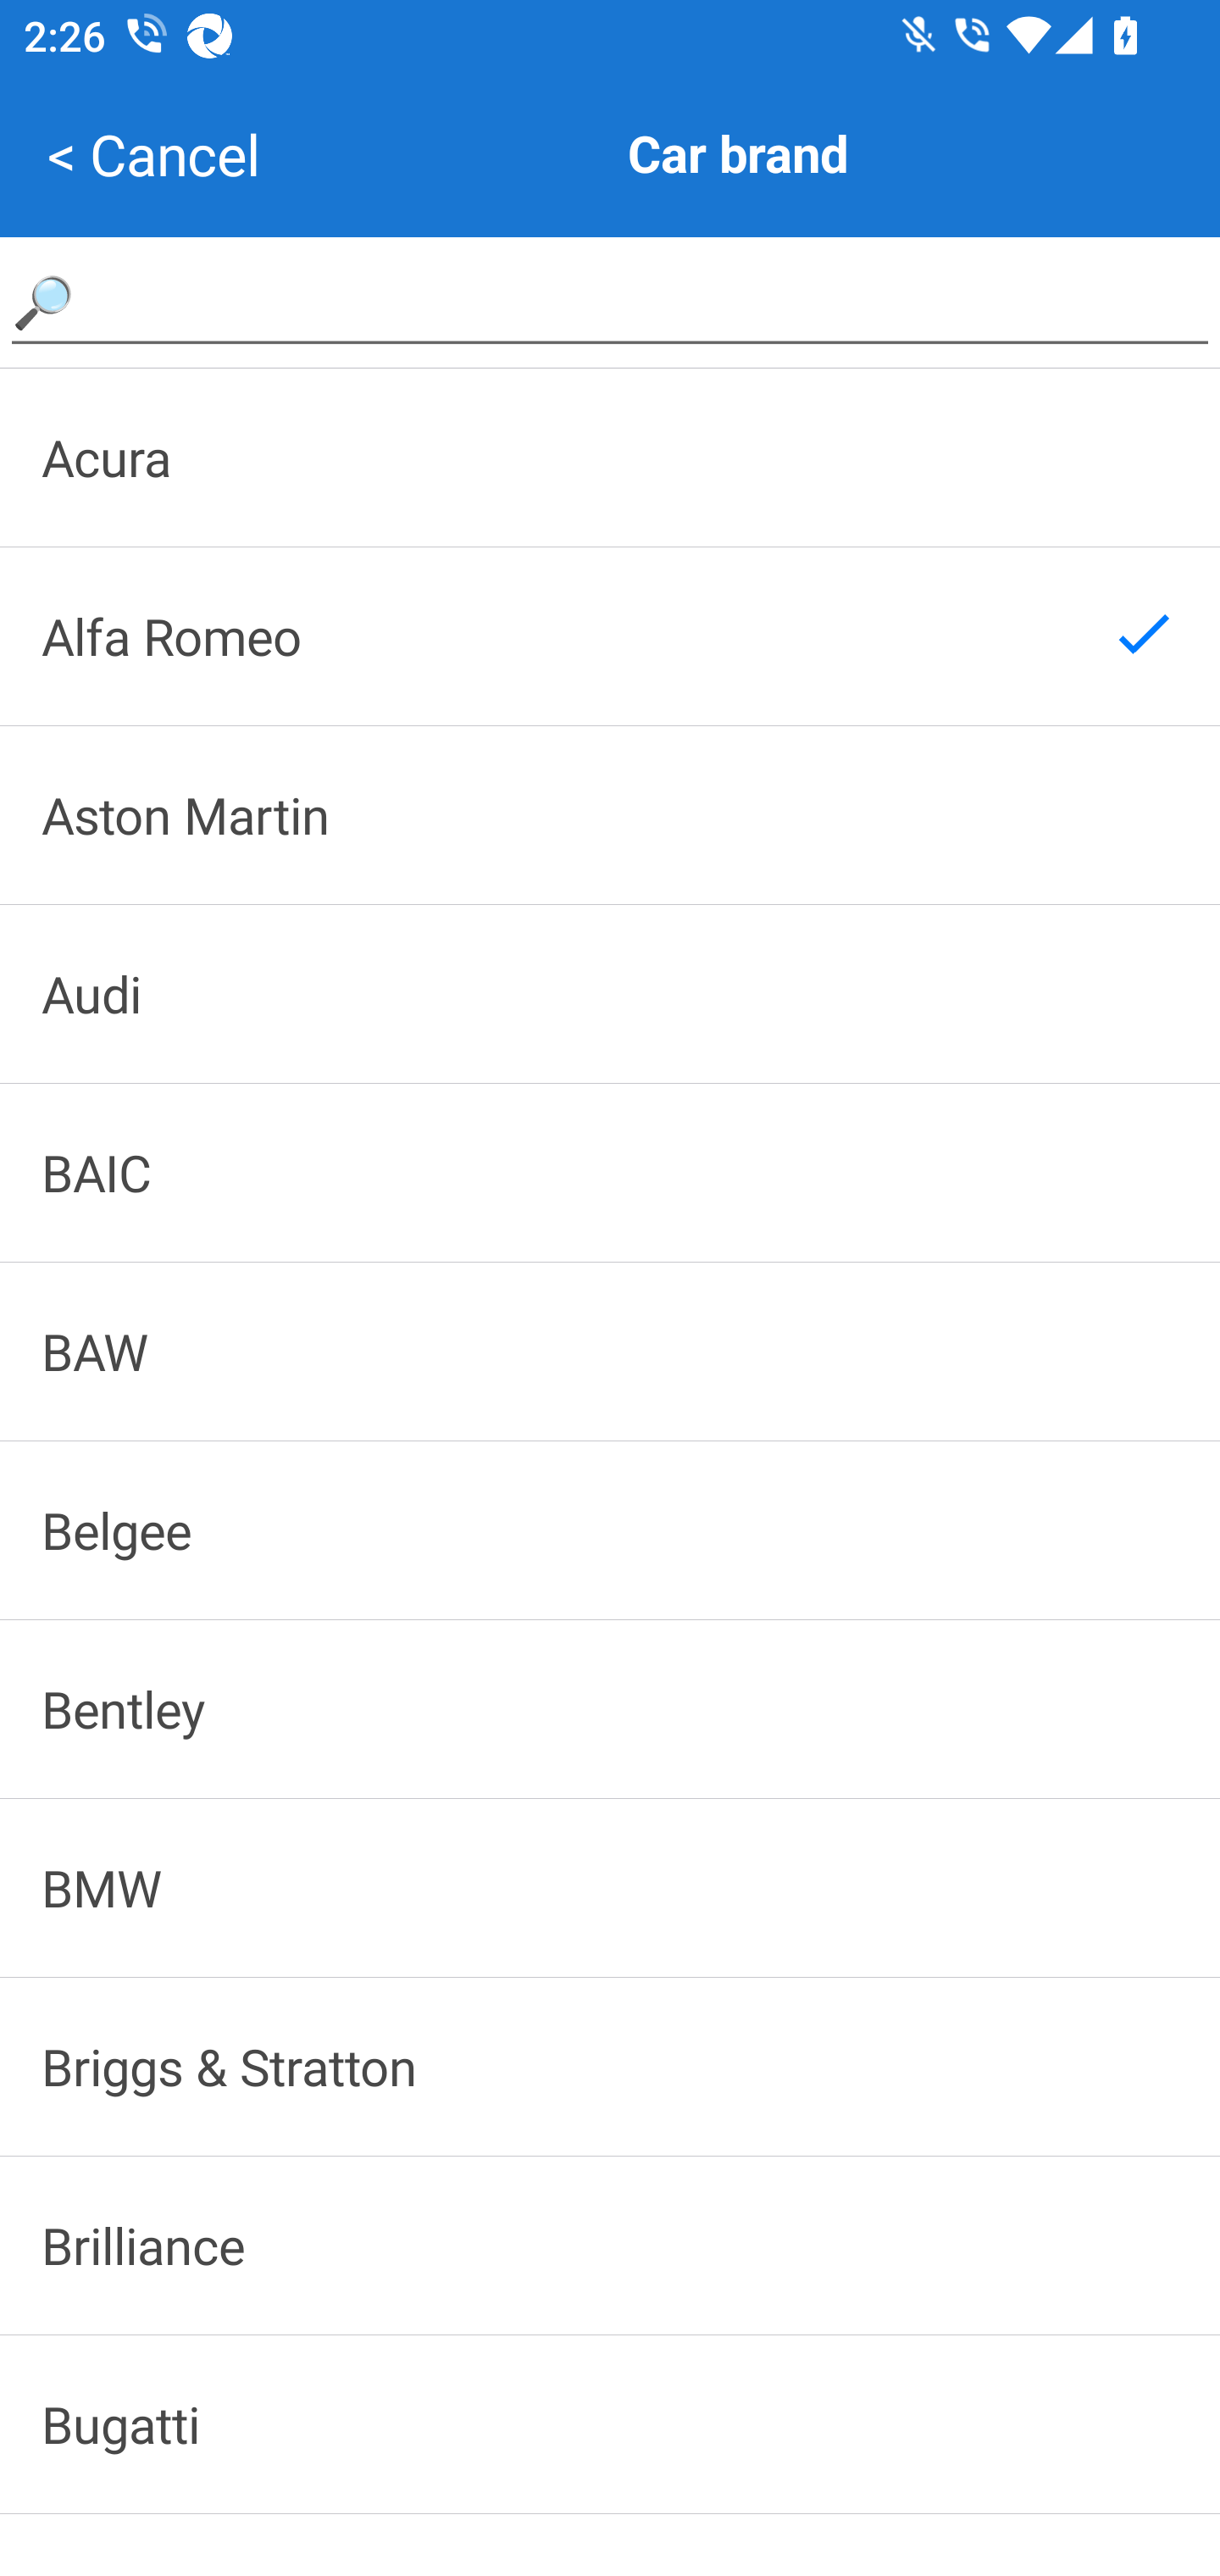 Image resolution: width=1220 pixels, height=2576 pixels. What do you see at coordinates (610, 815) in the screenshot?
I see `Aston Martin` at bounding box center [610, 815].